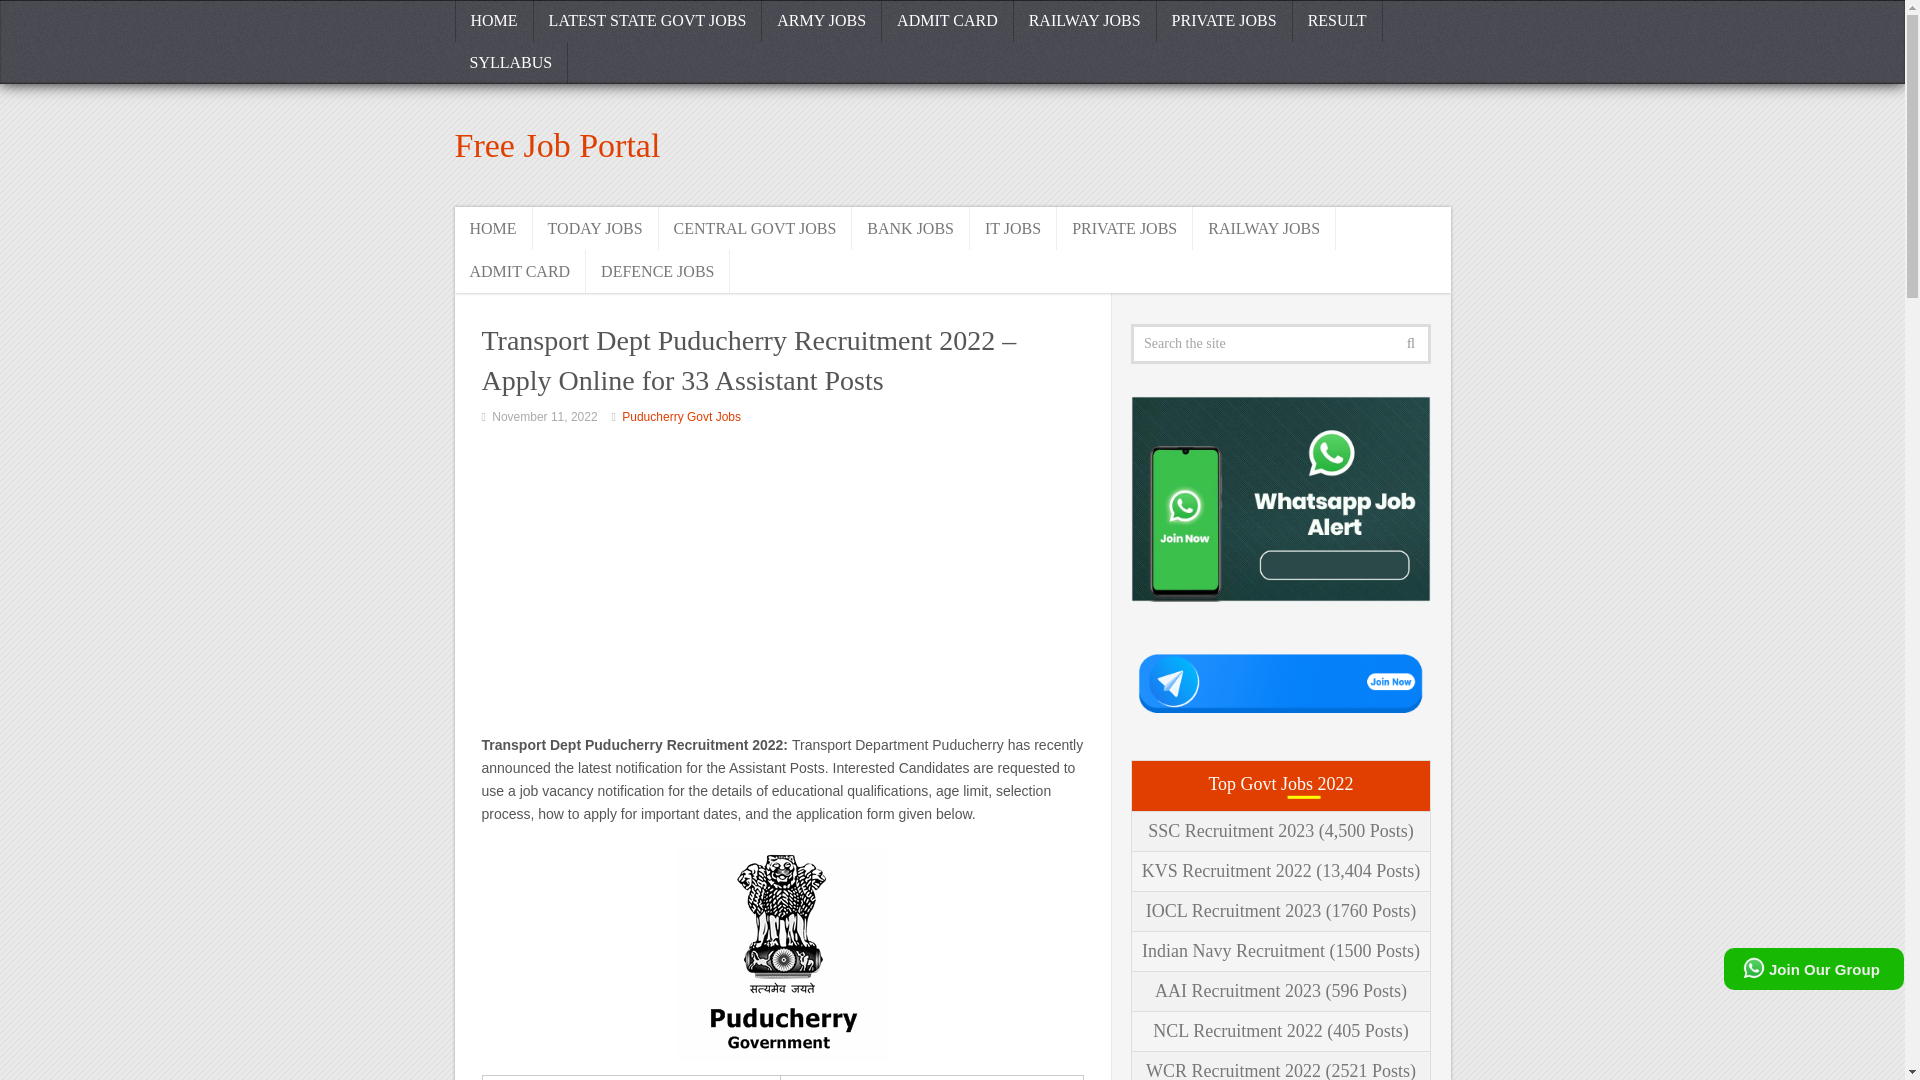 The width and height of the screenshot is (1920, 1080). Describe the element at coordinates (782, 583) in the screenshot. I see `Advertisement` at that location.